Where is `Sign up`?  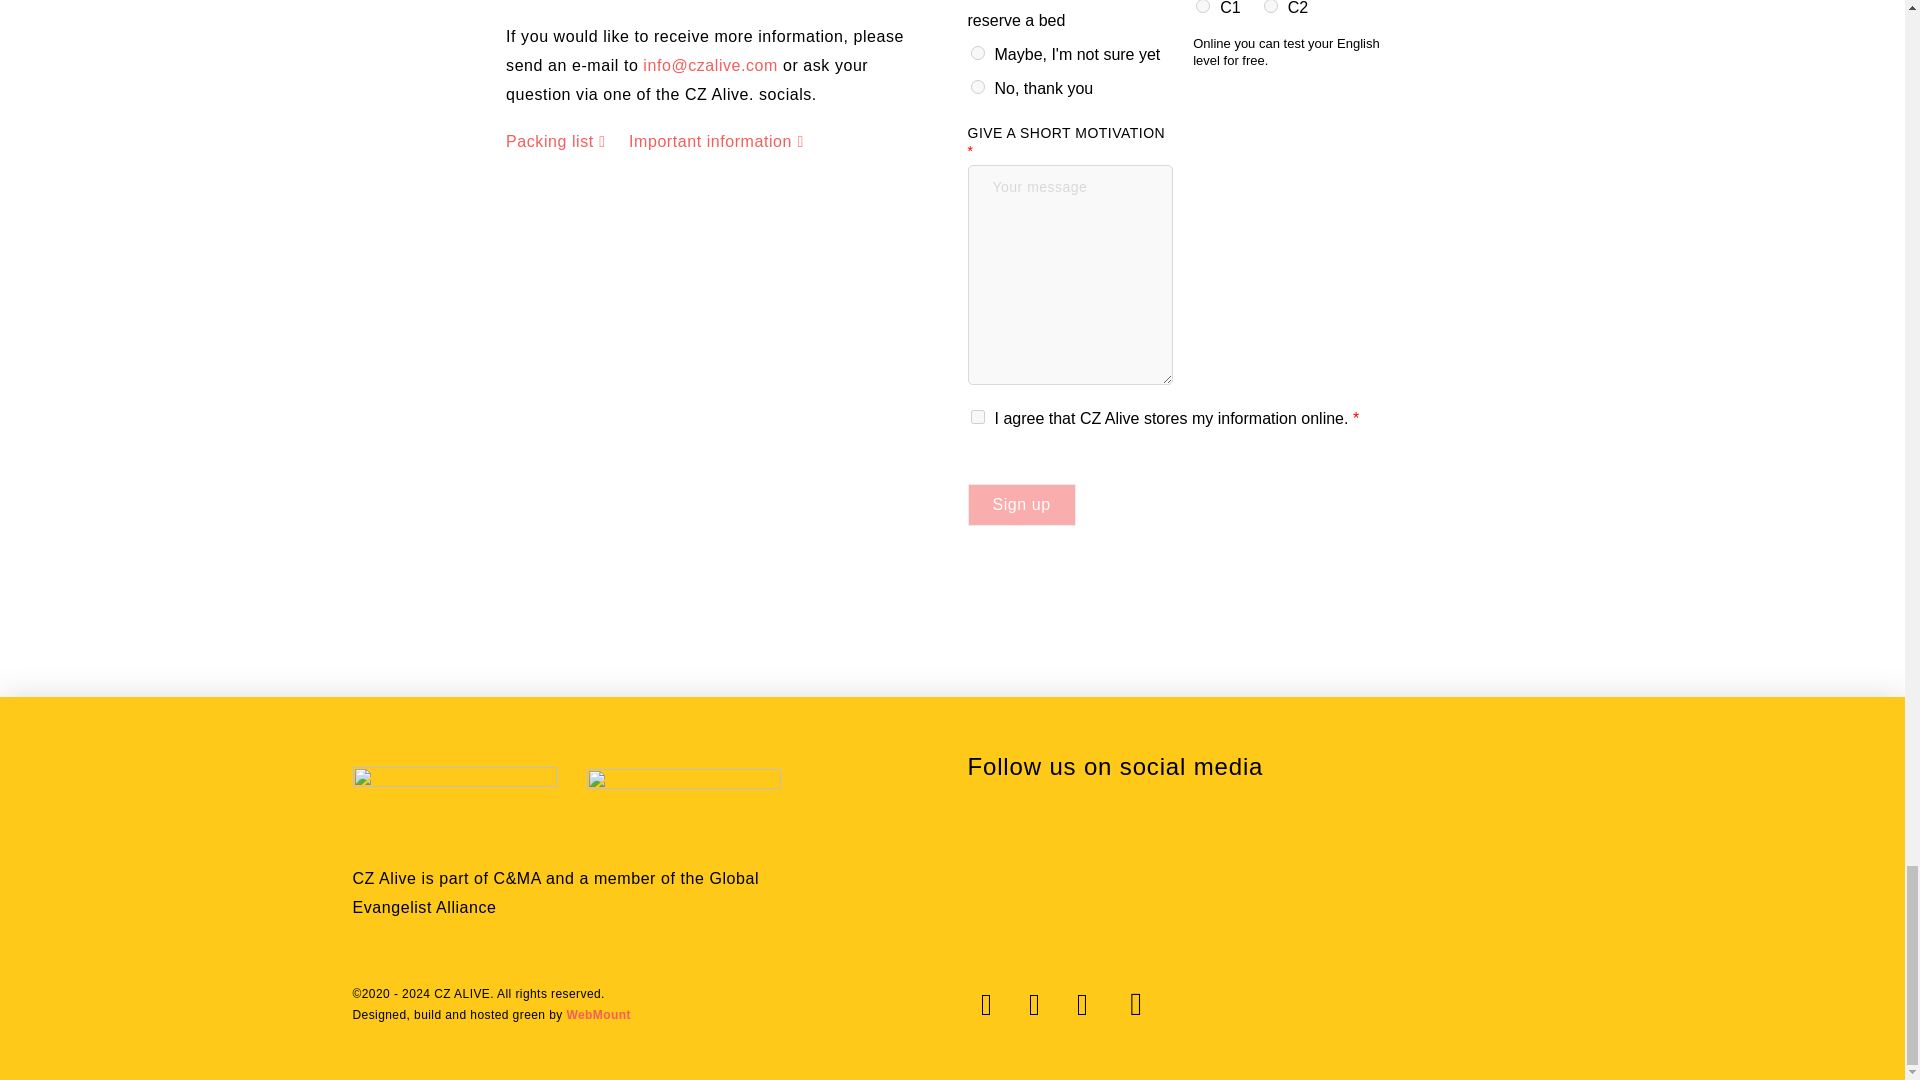
Sign up is located at coordinates (1021, 504).